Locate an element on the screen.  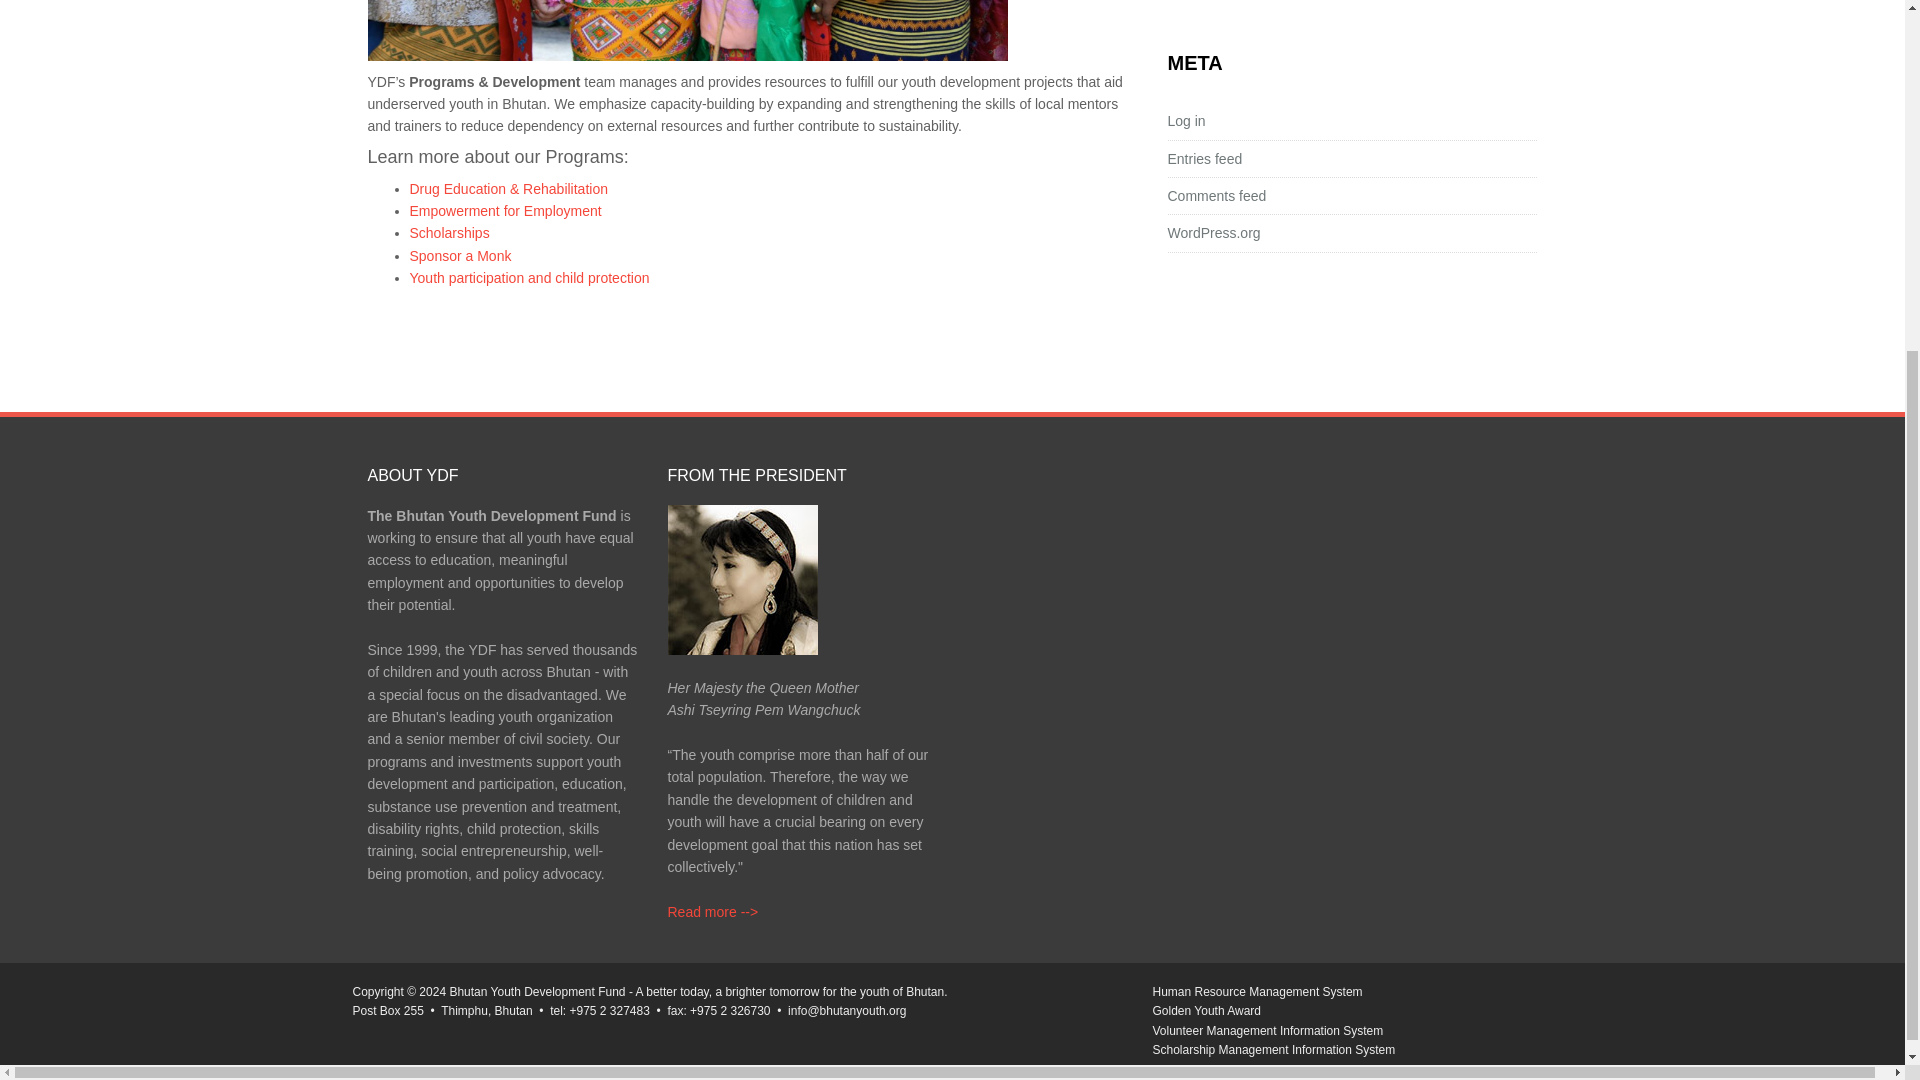
Sponsor a Monk is located at coordinates (461, 256).